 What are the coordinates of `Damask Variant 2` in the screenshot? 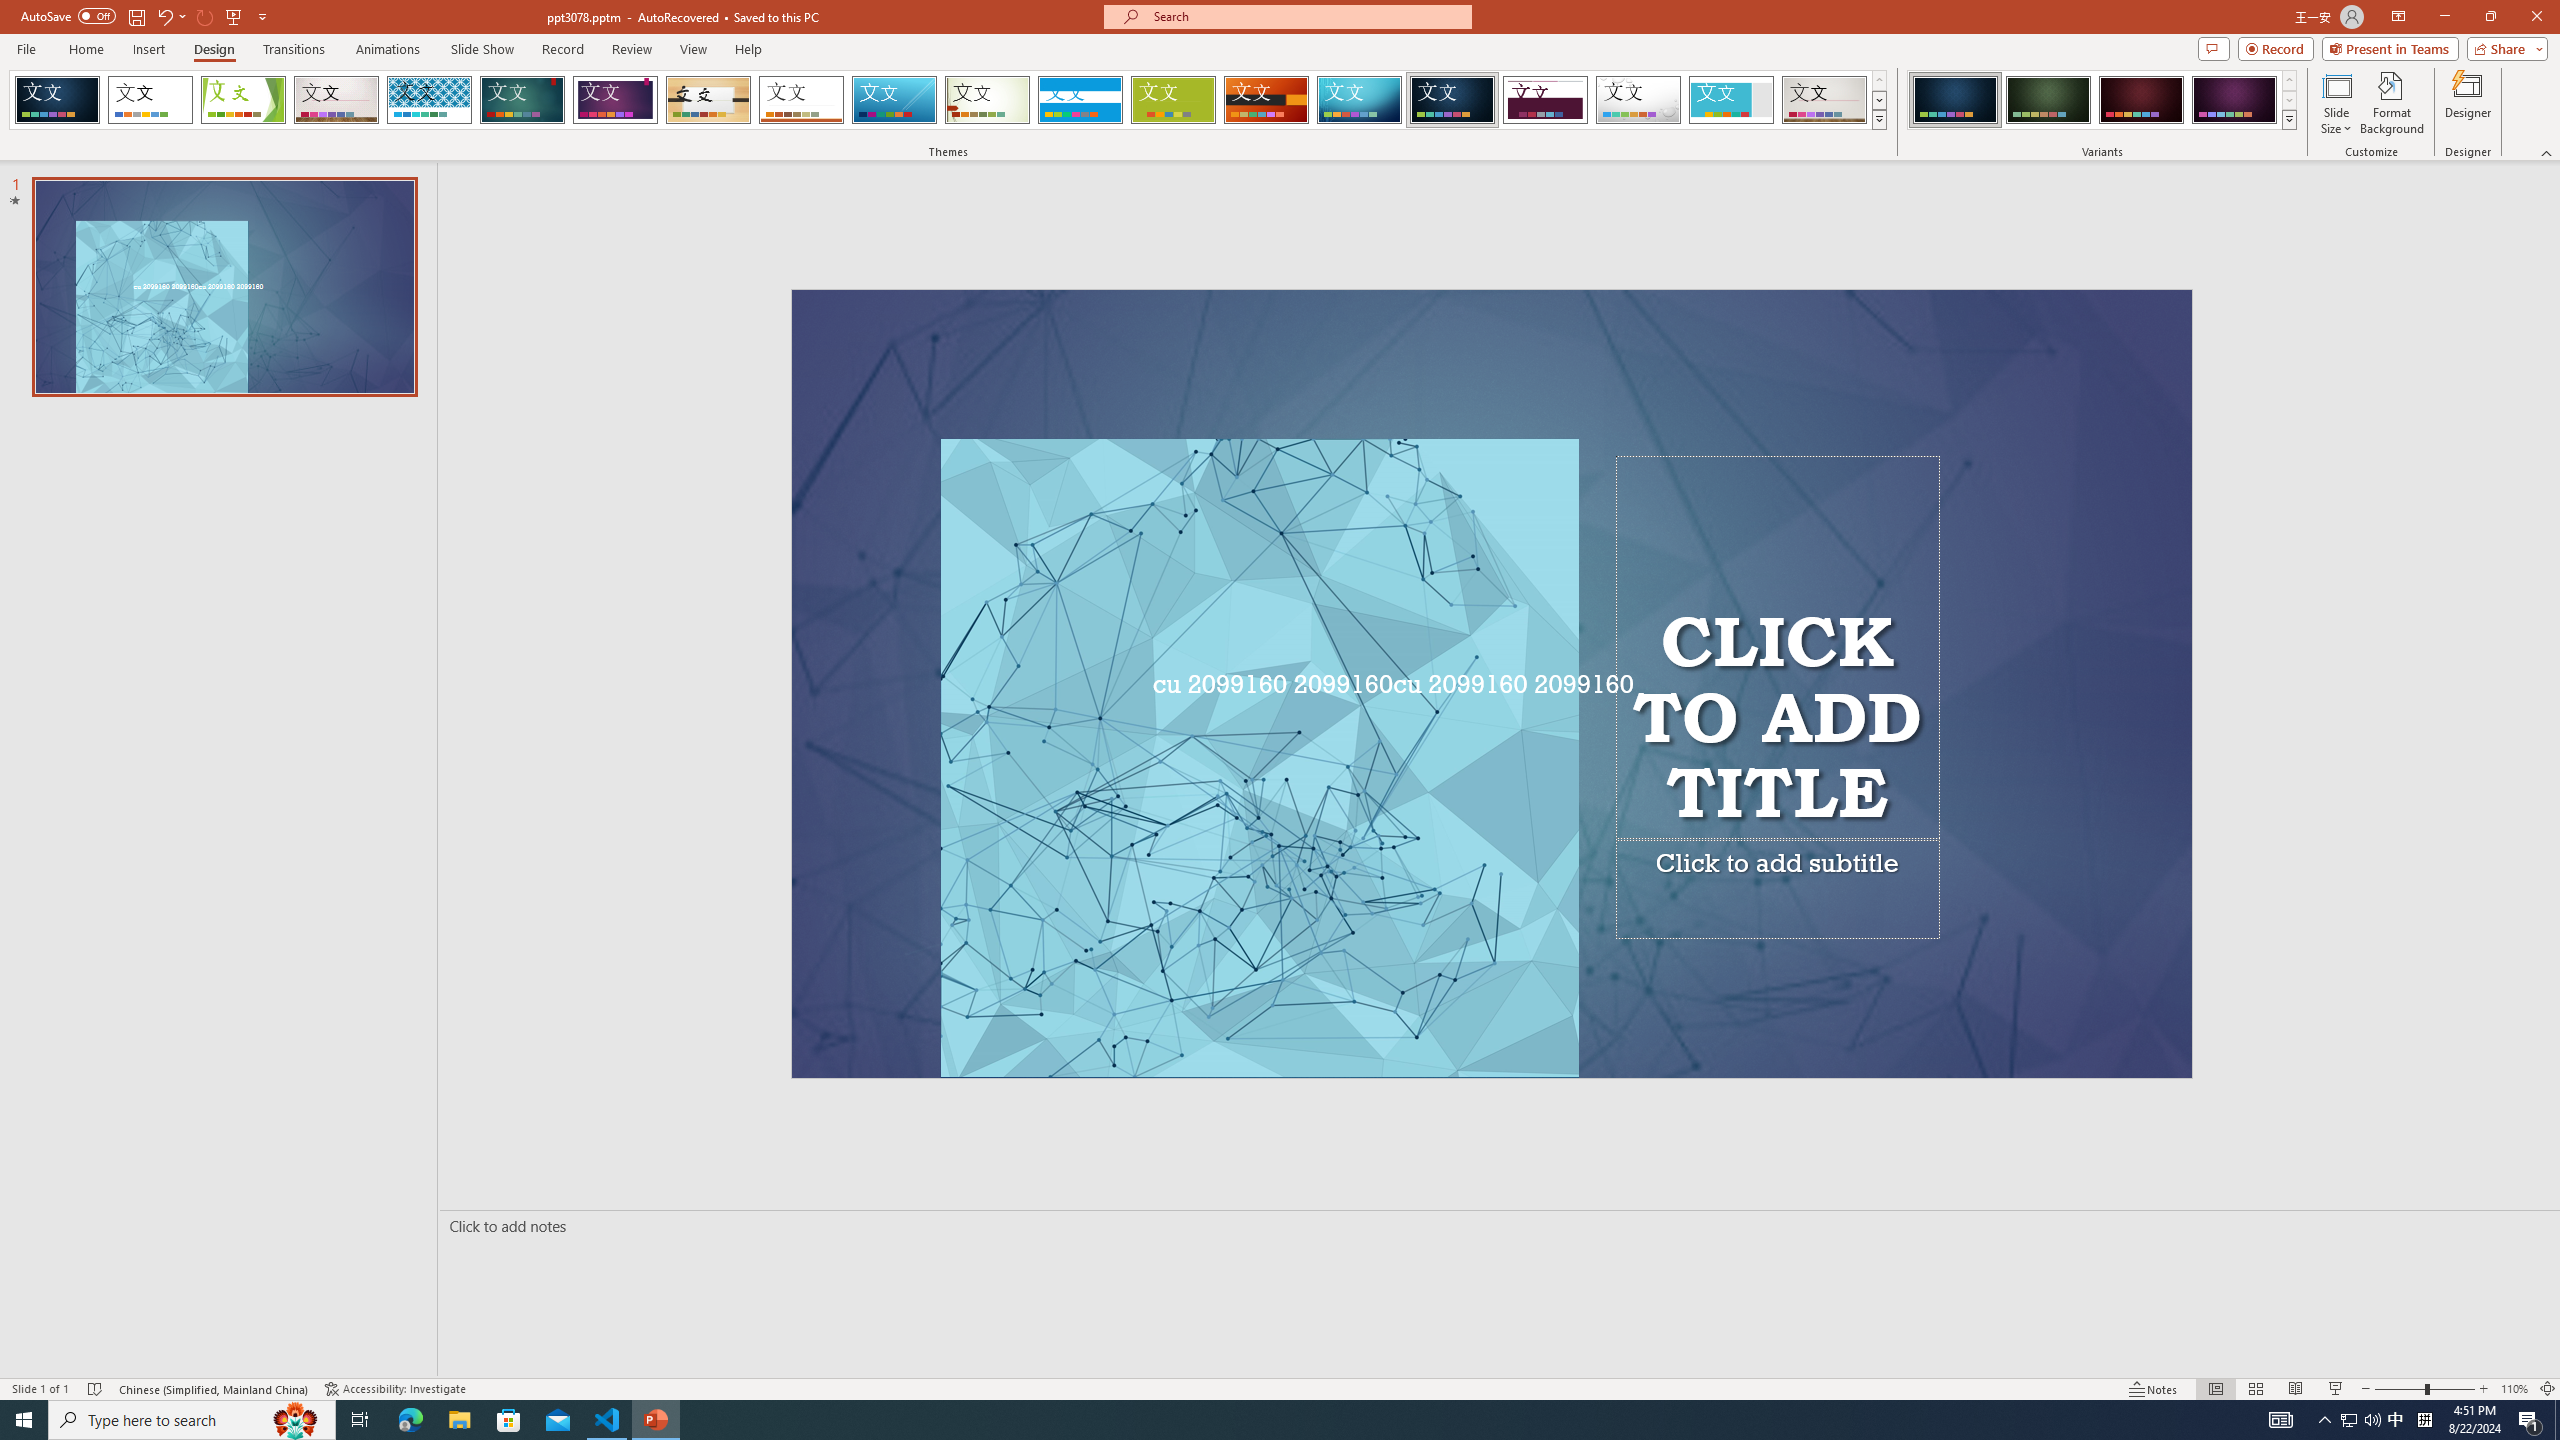 It's located at (2048, 100).